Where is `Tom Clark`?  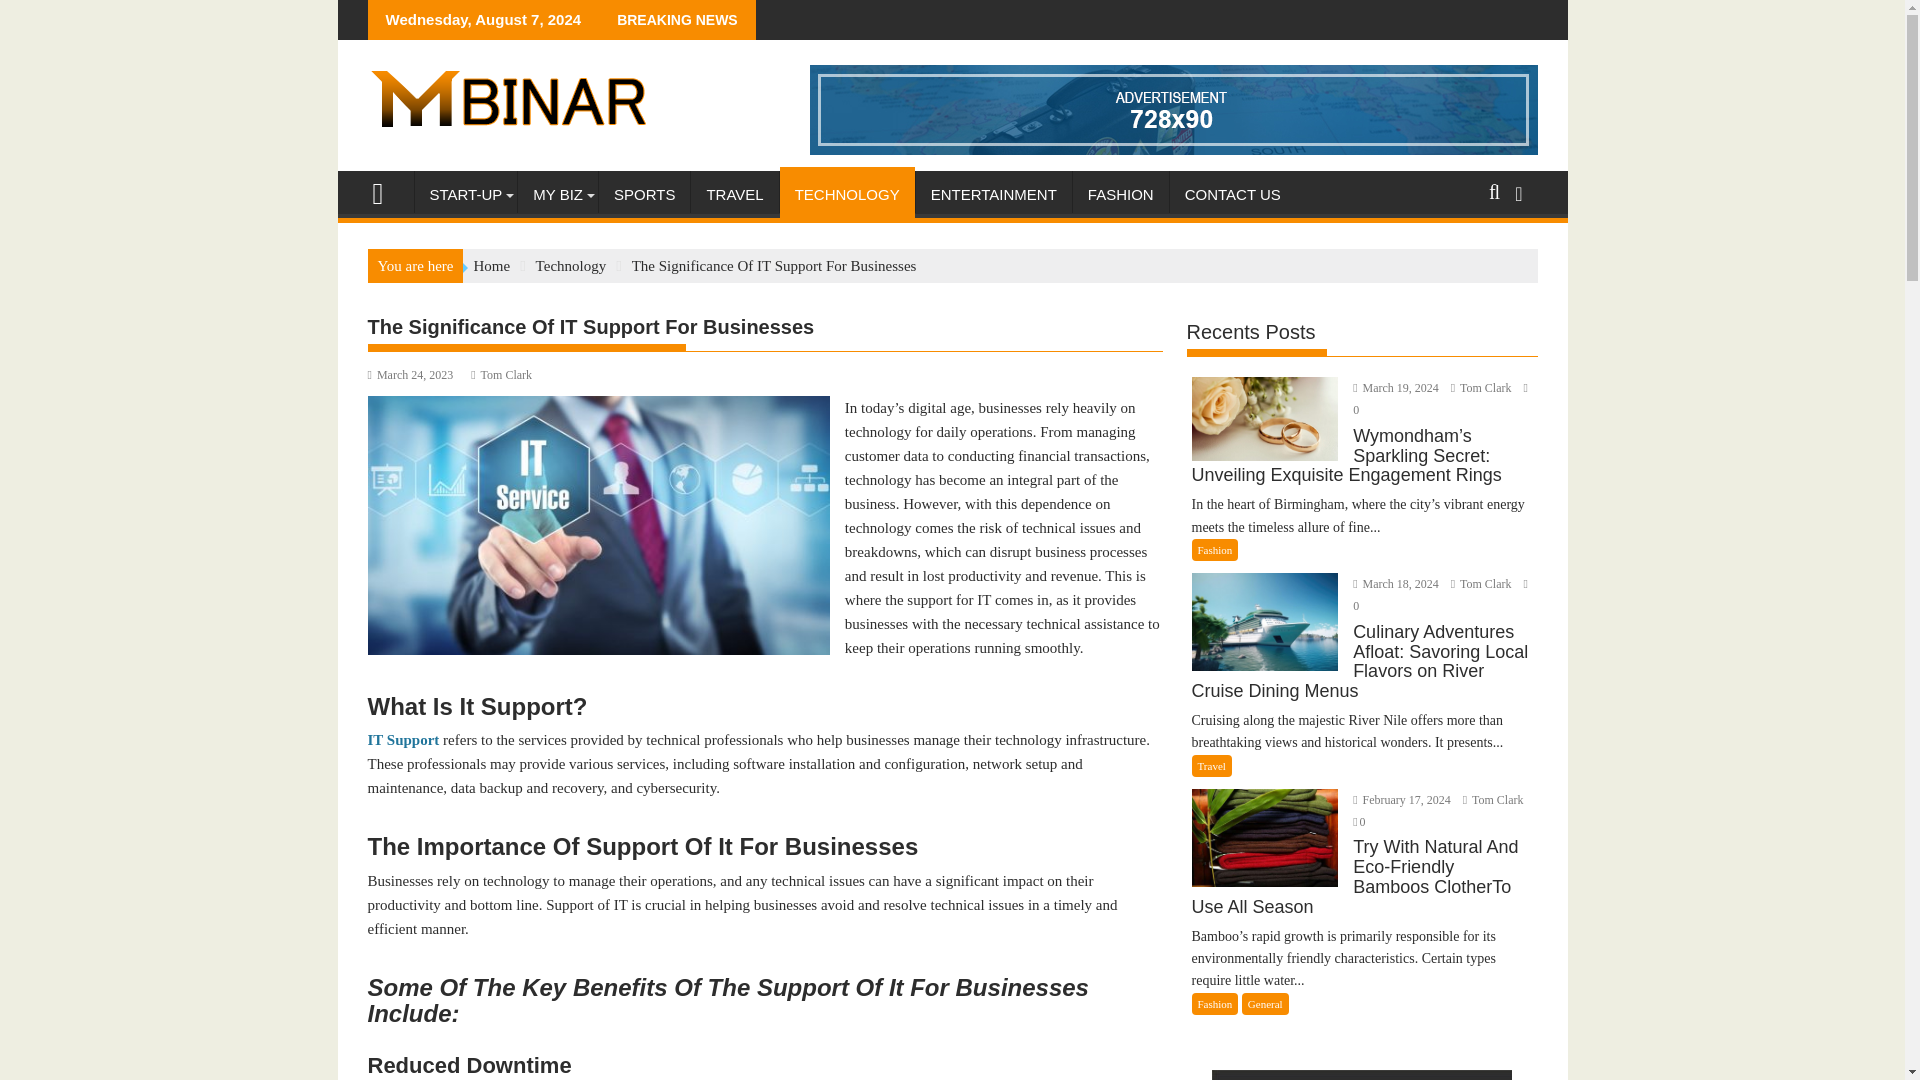
Tom Clark is located at coordinates (500, 375).